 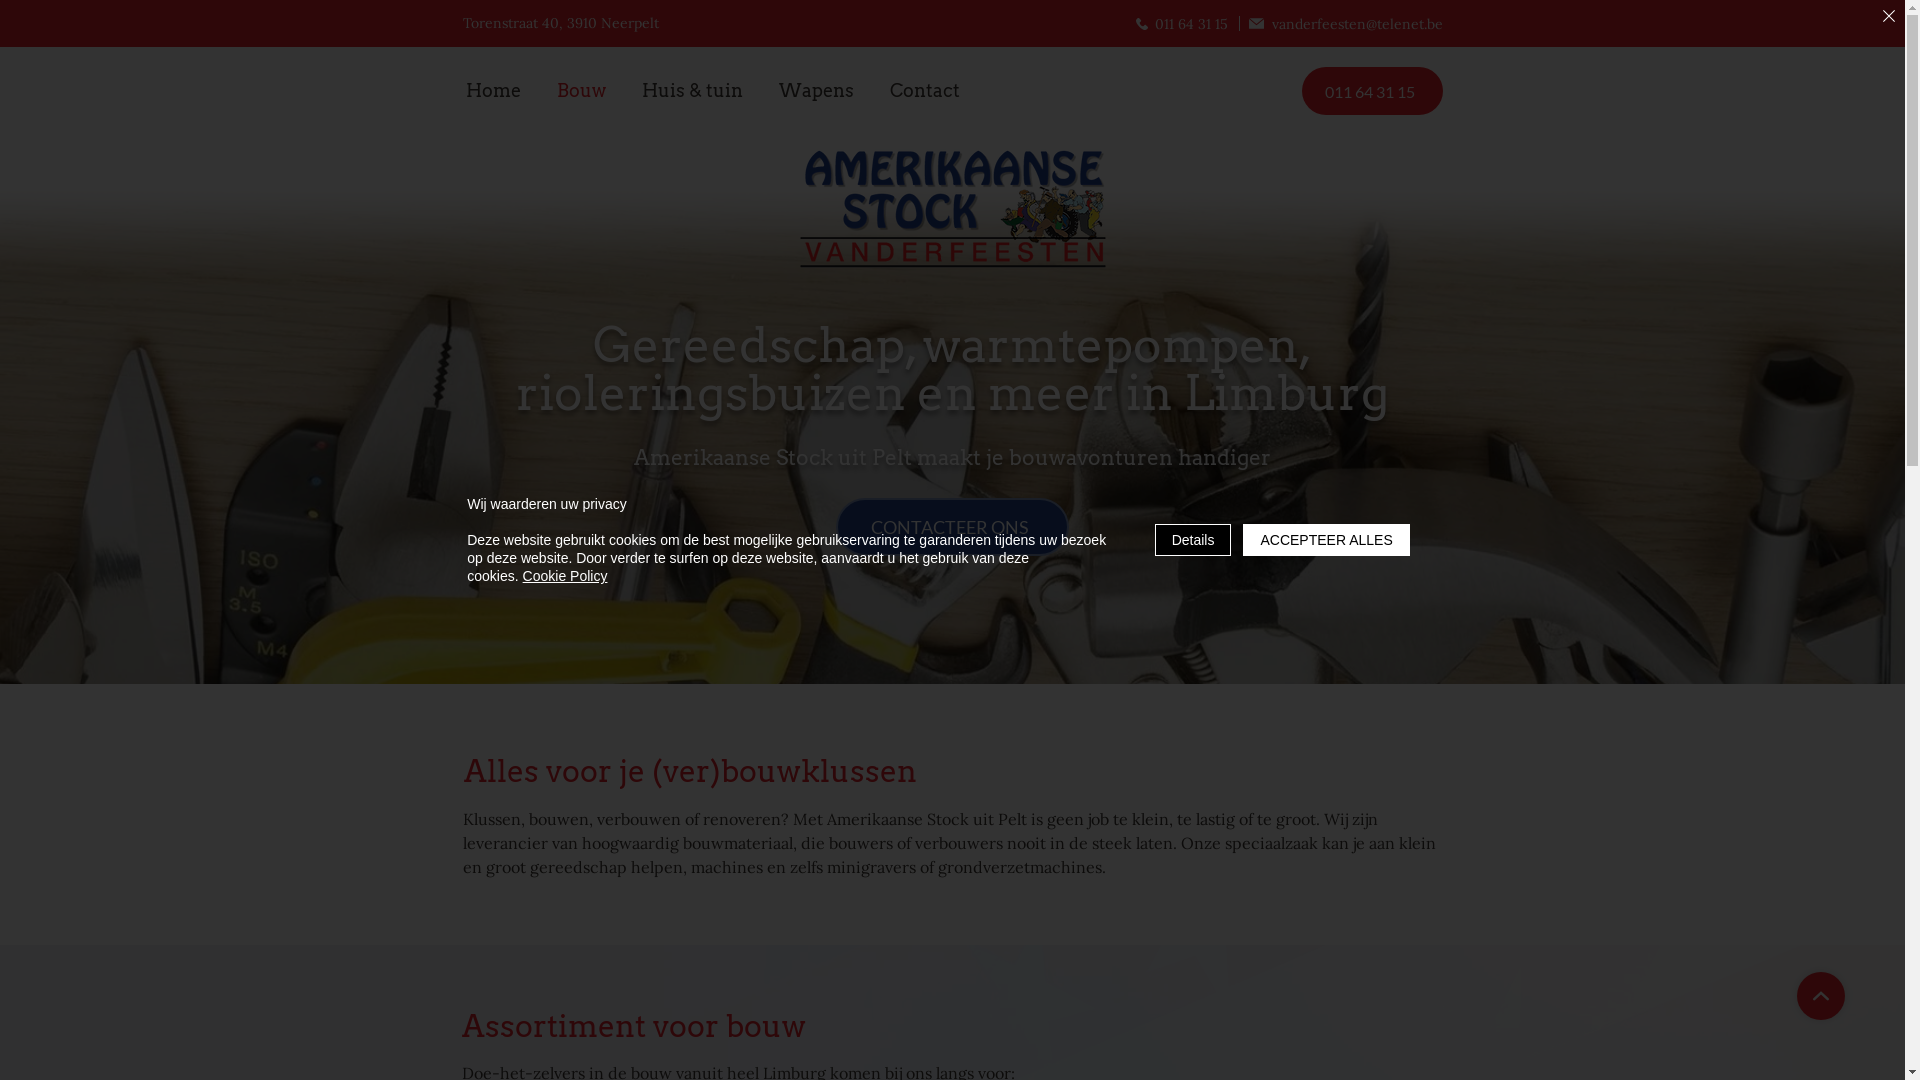 I want to click on ACCEPTEER ALLES, so click(x=1326, y=540).